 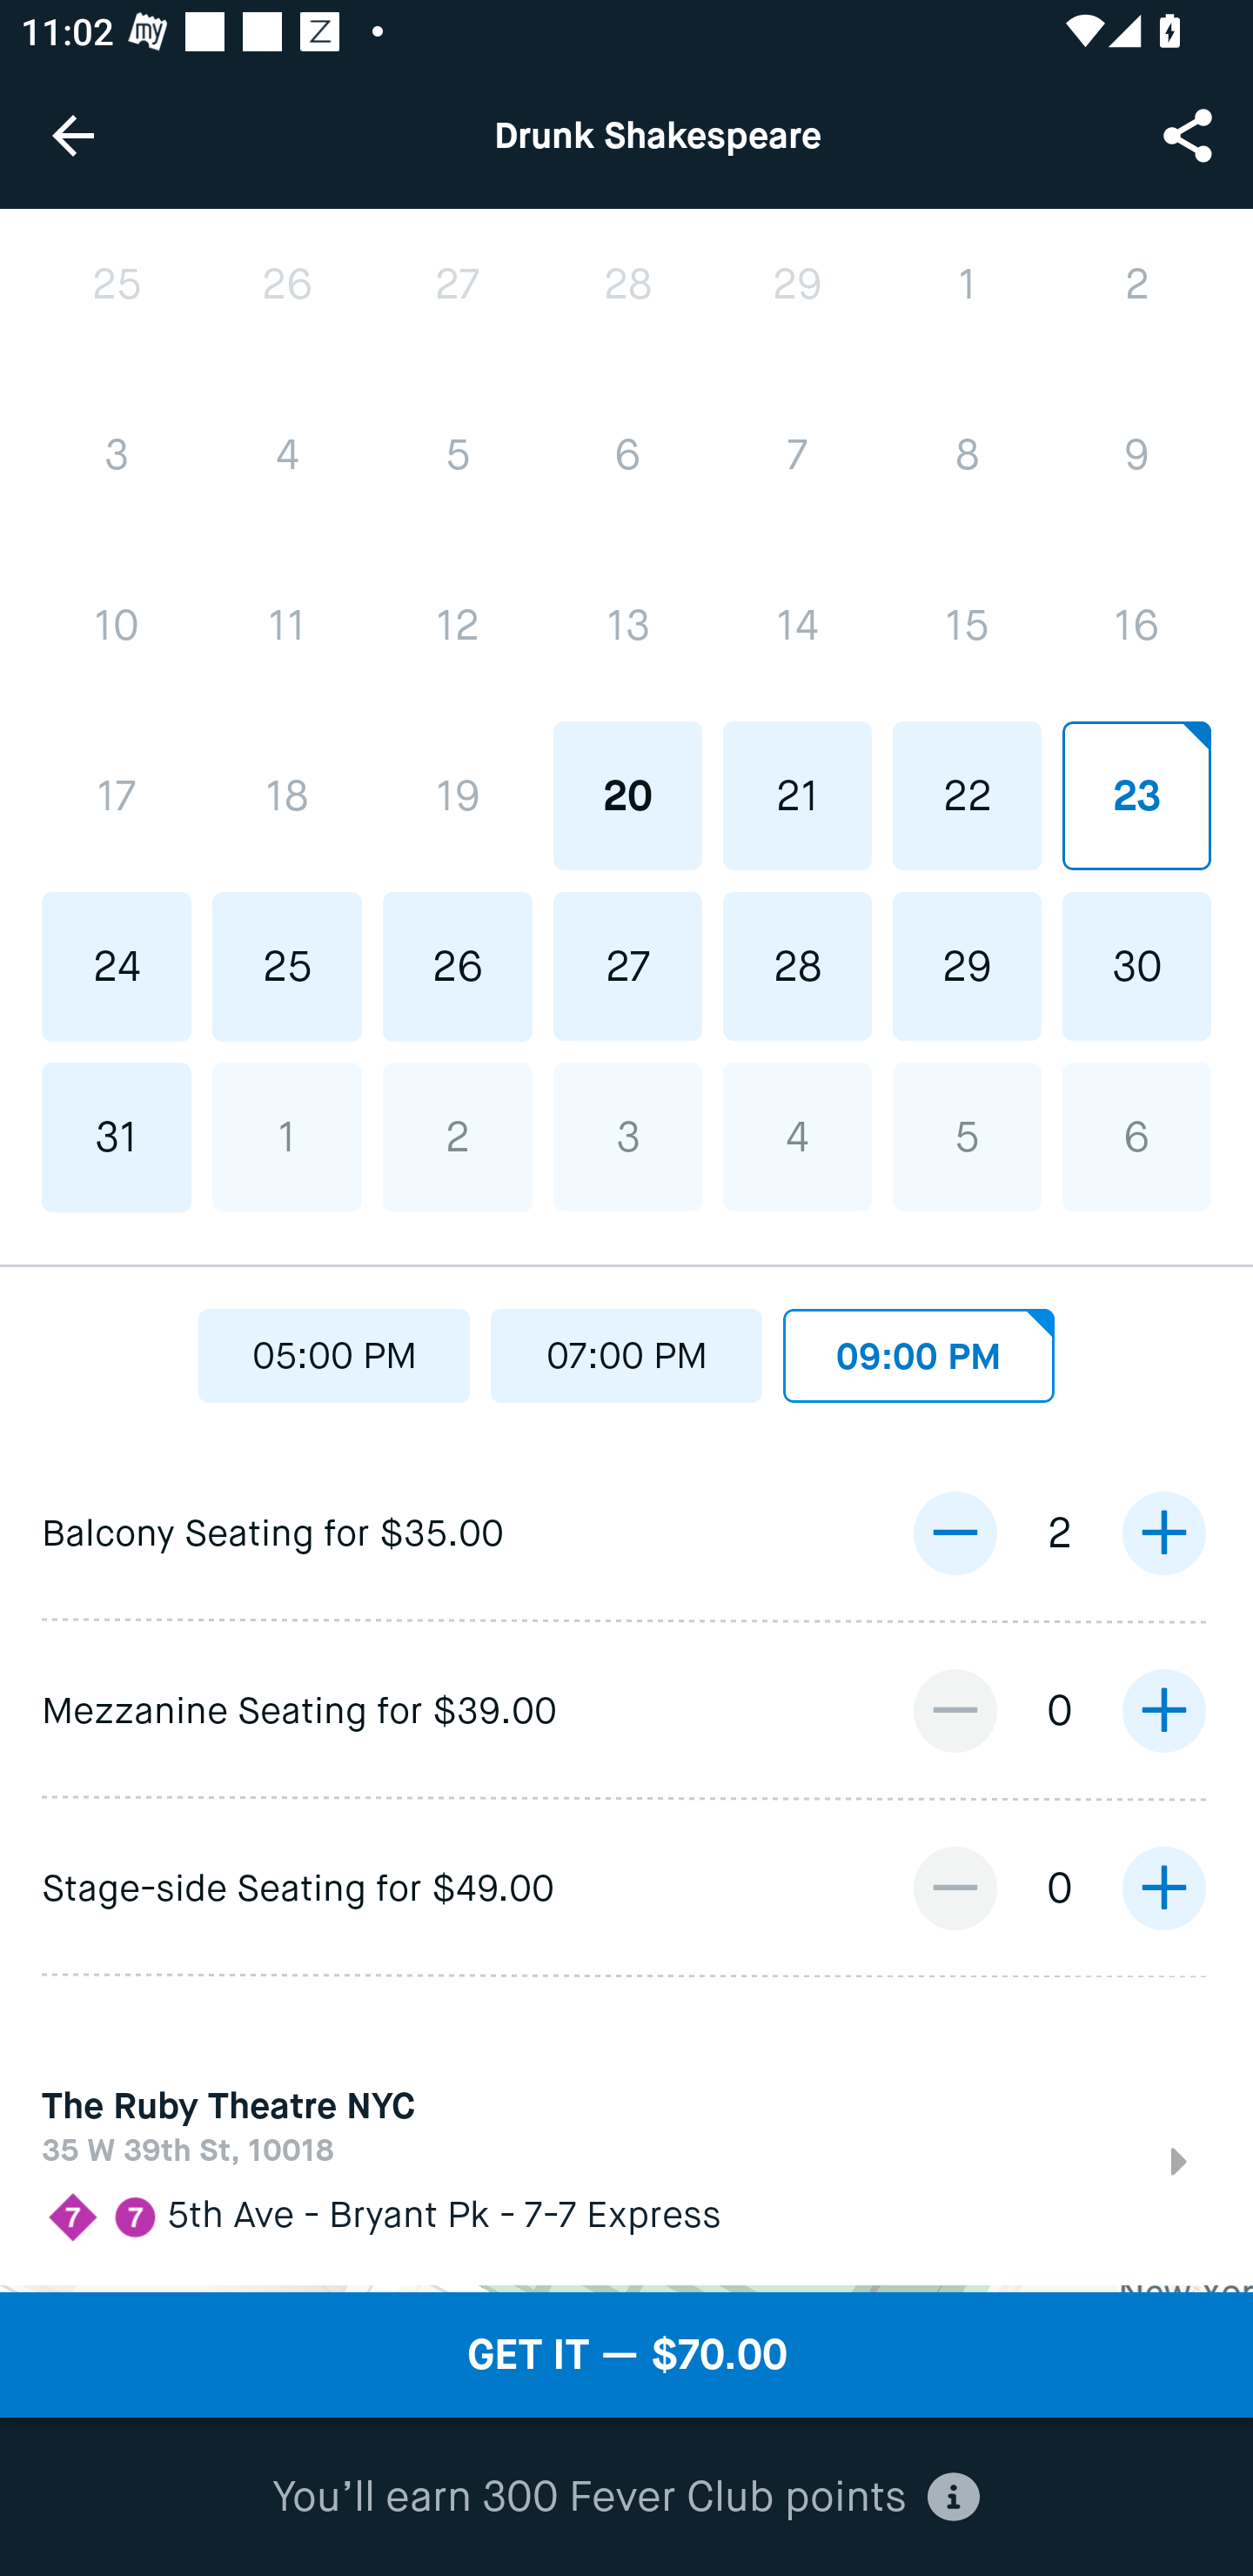 What do you see at coordinates (334, 1348) in the screenshot?
I see `05:00 PM` at bounding box center [334, 1348].